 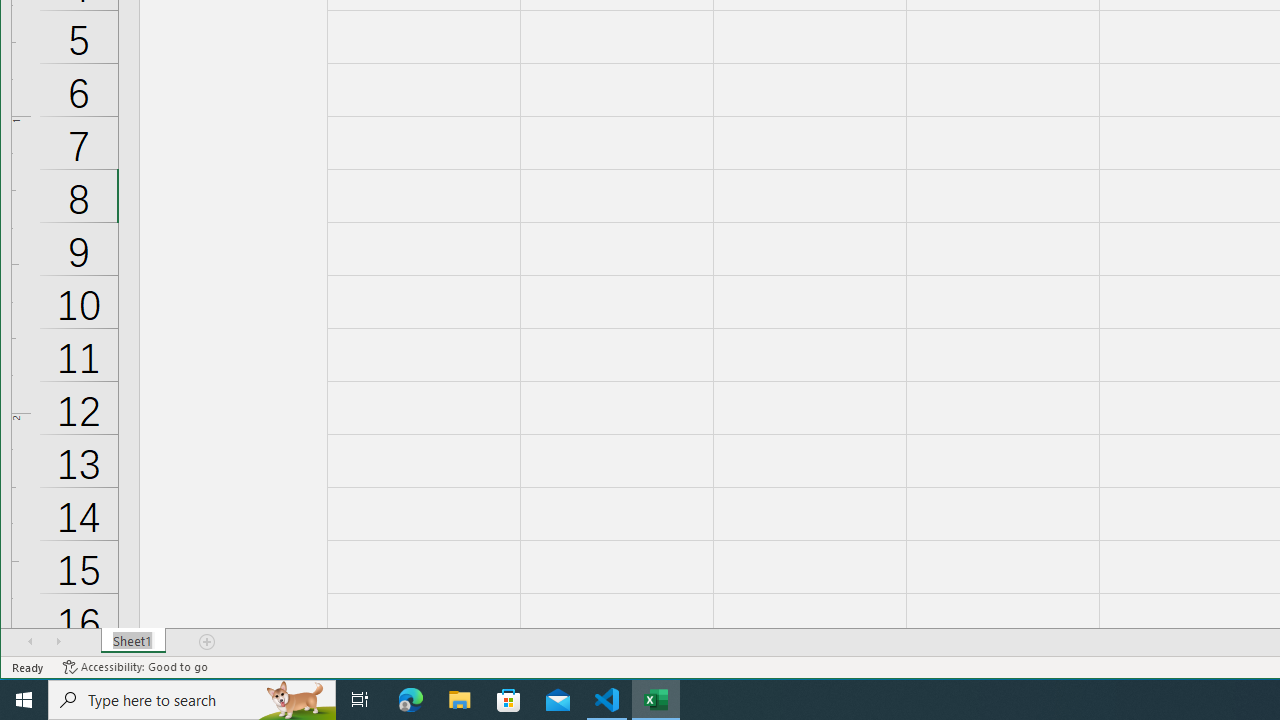 What do you see at coordinates (136, 667) in the screenshot?
I see `Accessibility Checker Accessibility: Good to go` at bounding box center [136, 667].